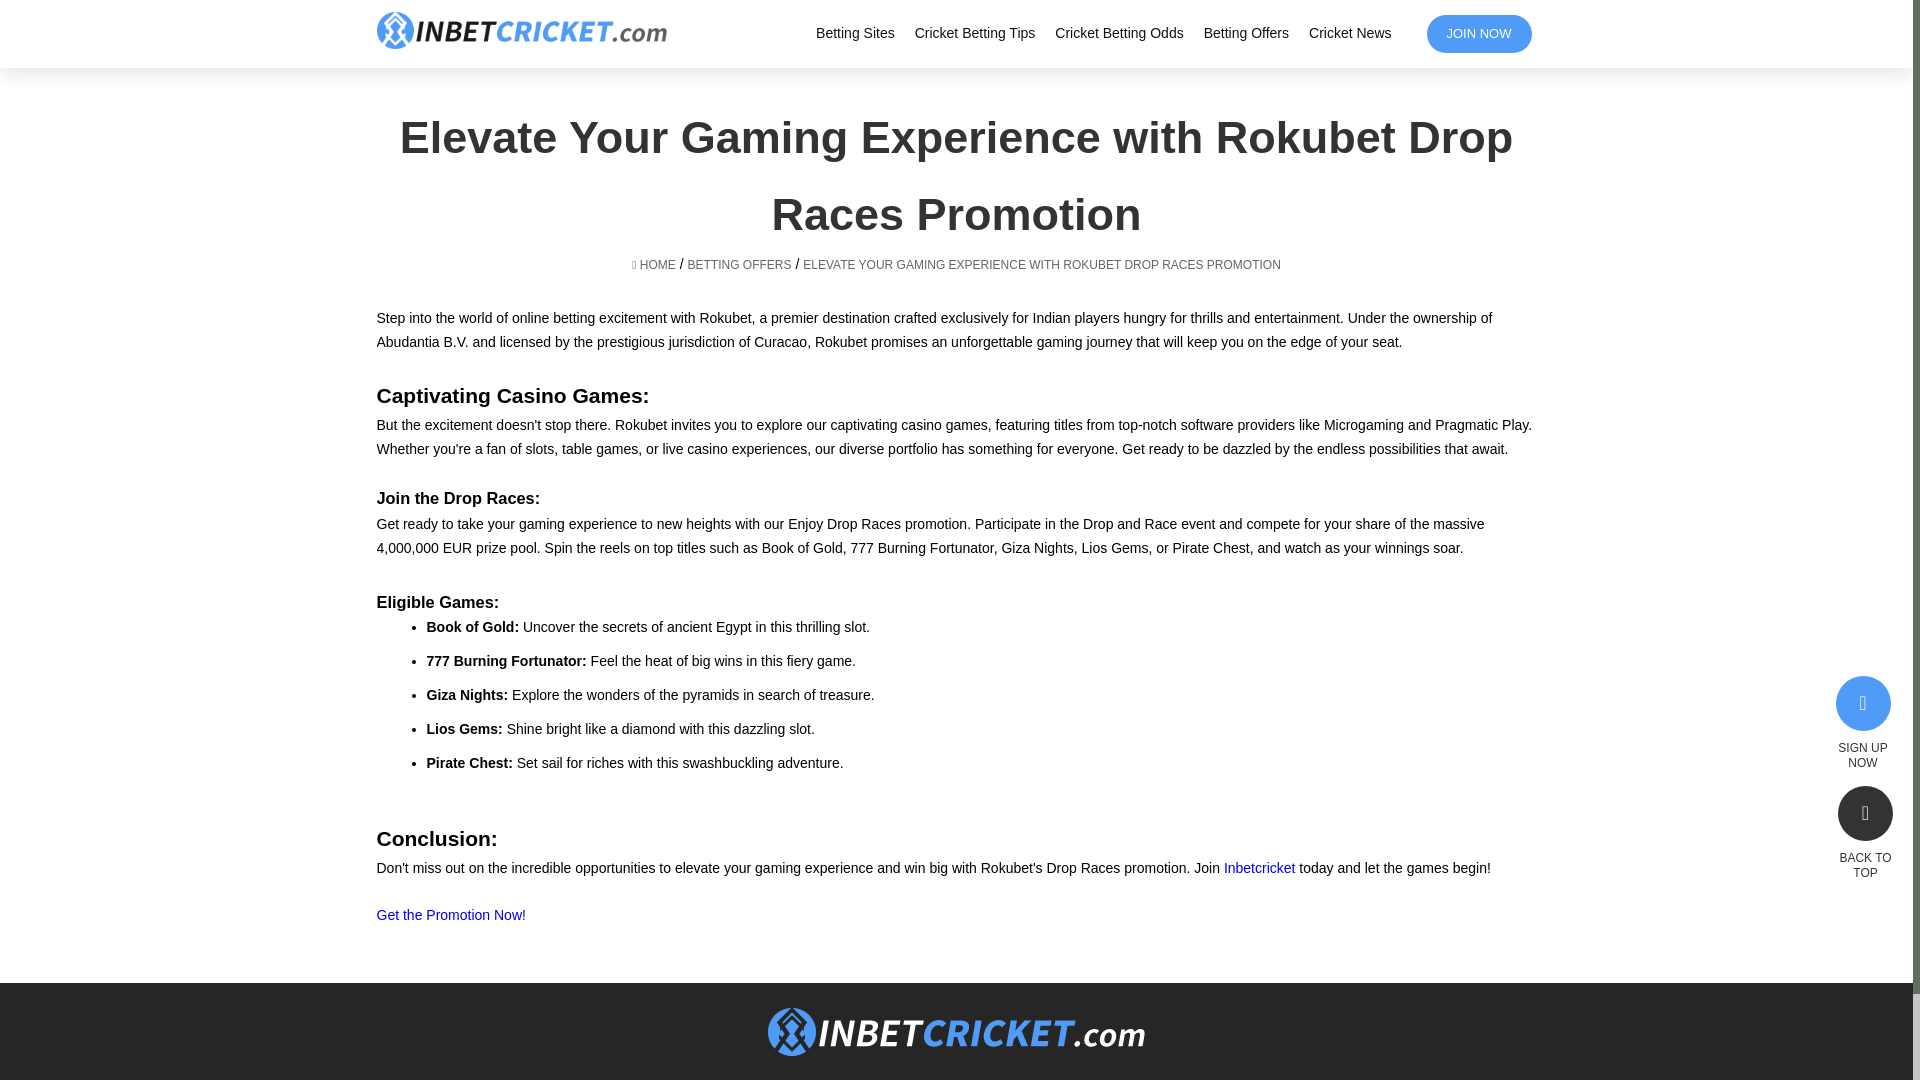 This screenshot has width=1920, height=1080. What do you see at coordinates (976, 32) in the screenshot?
I see `Cricket Betting Tips` at bounding box center [976, 32].